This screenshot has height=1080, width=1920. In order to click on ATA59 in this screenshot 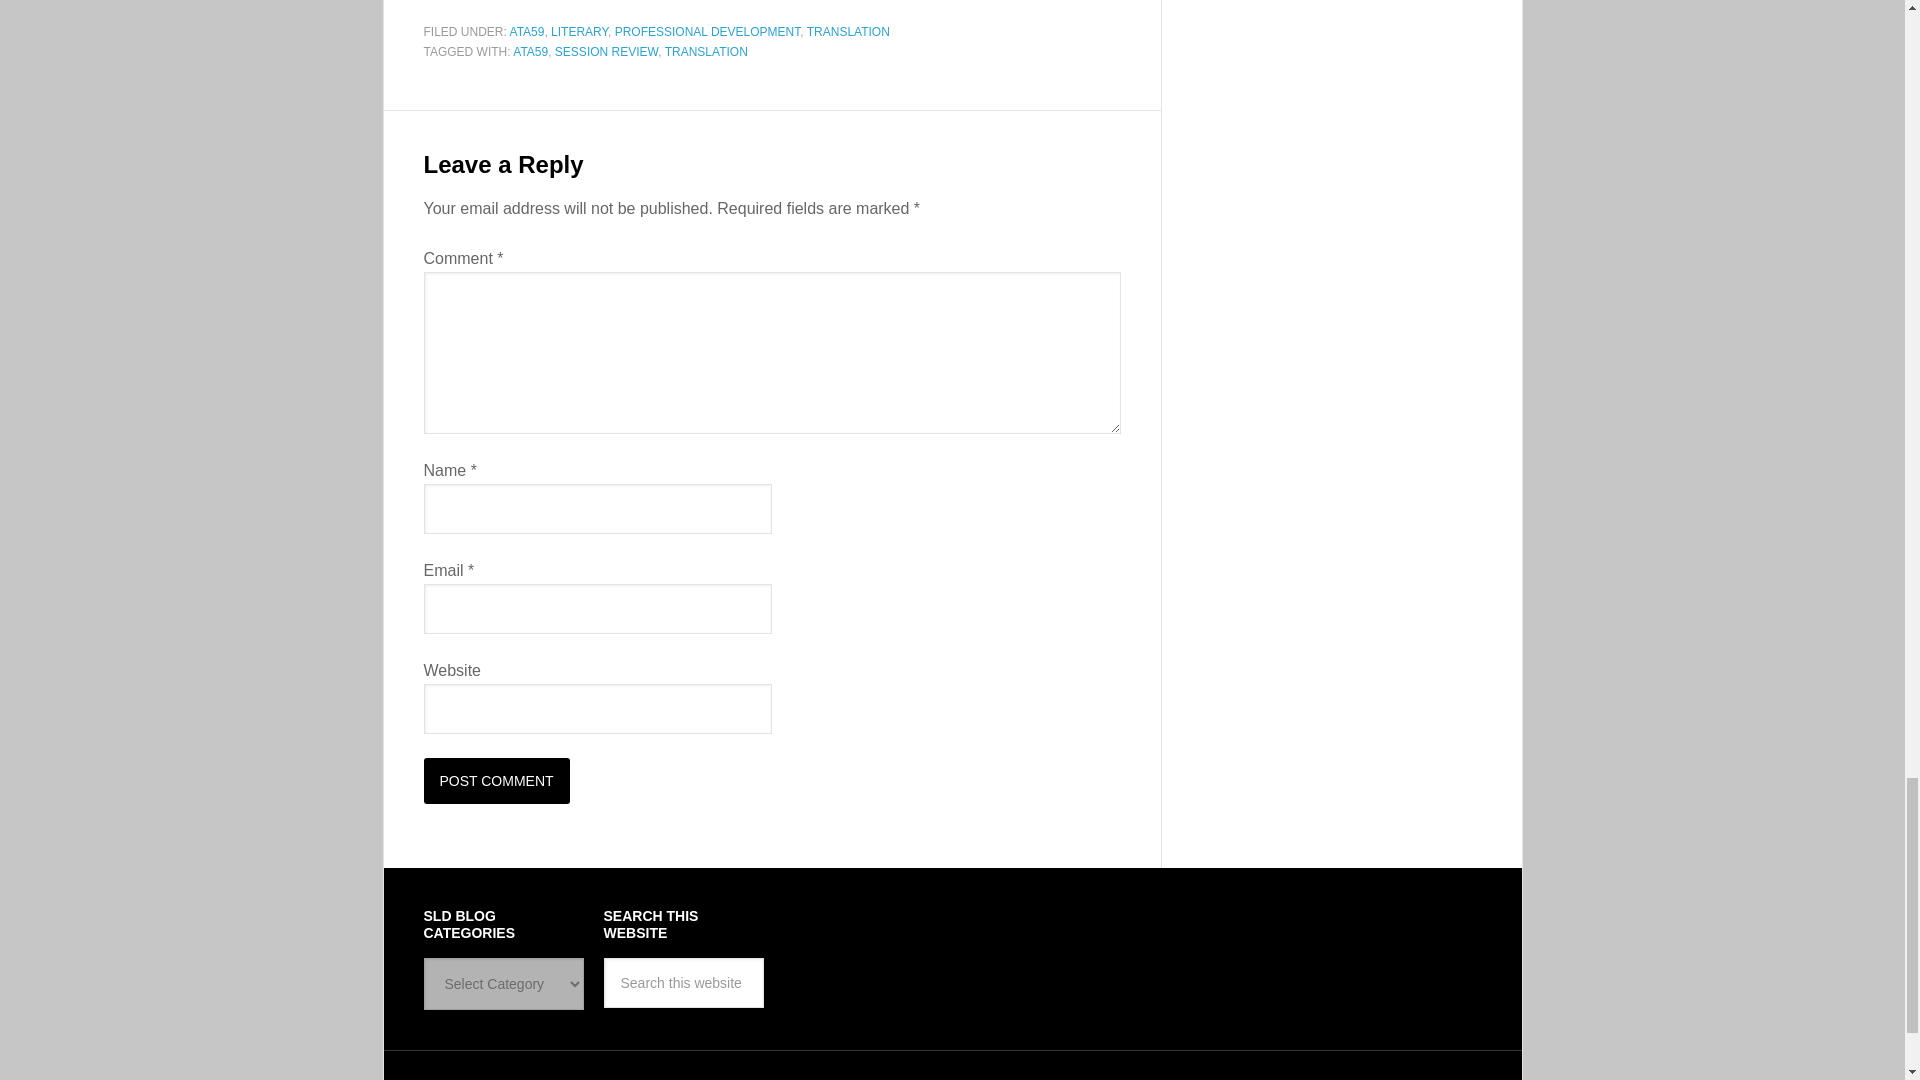, I will do `click(530, 52)`.